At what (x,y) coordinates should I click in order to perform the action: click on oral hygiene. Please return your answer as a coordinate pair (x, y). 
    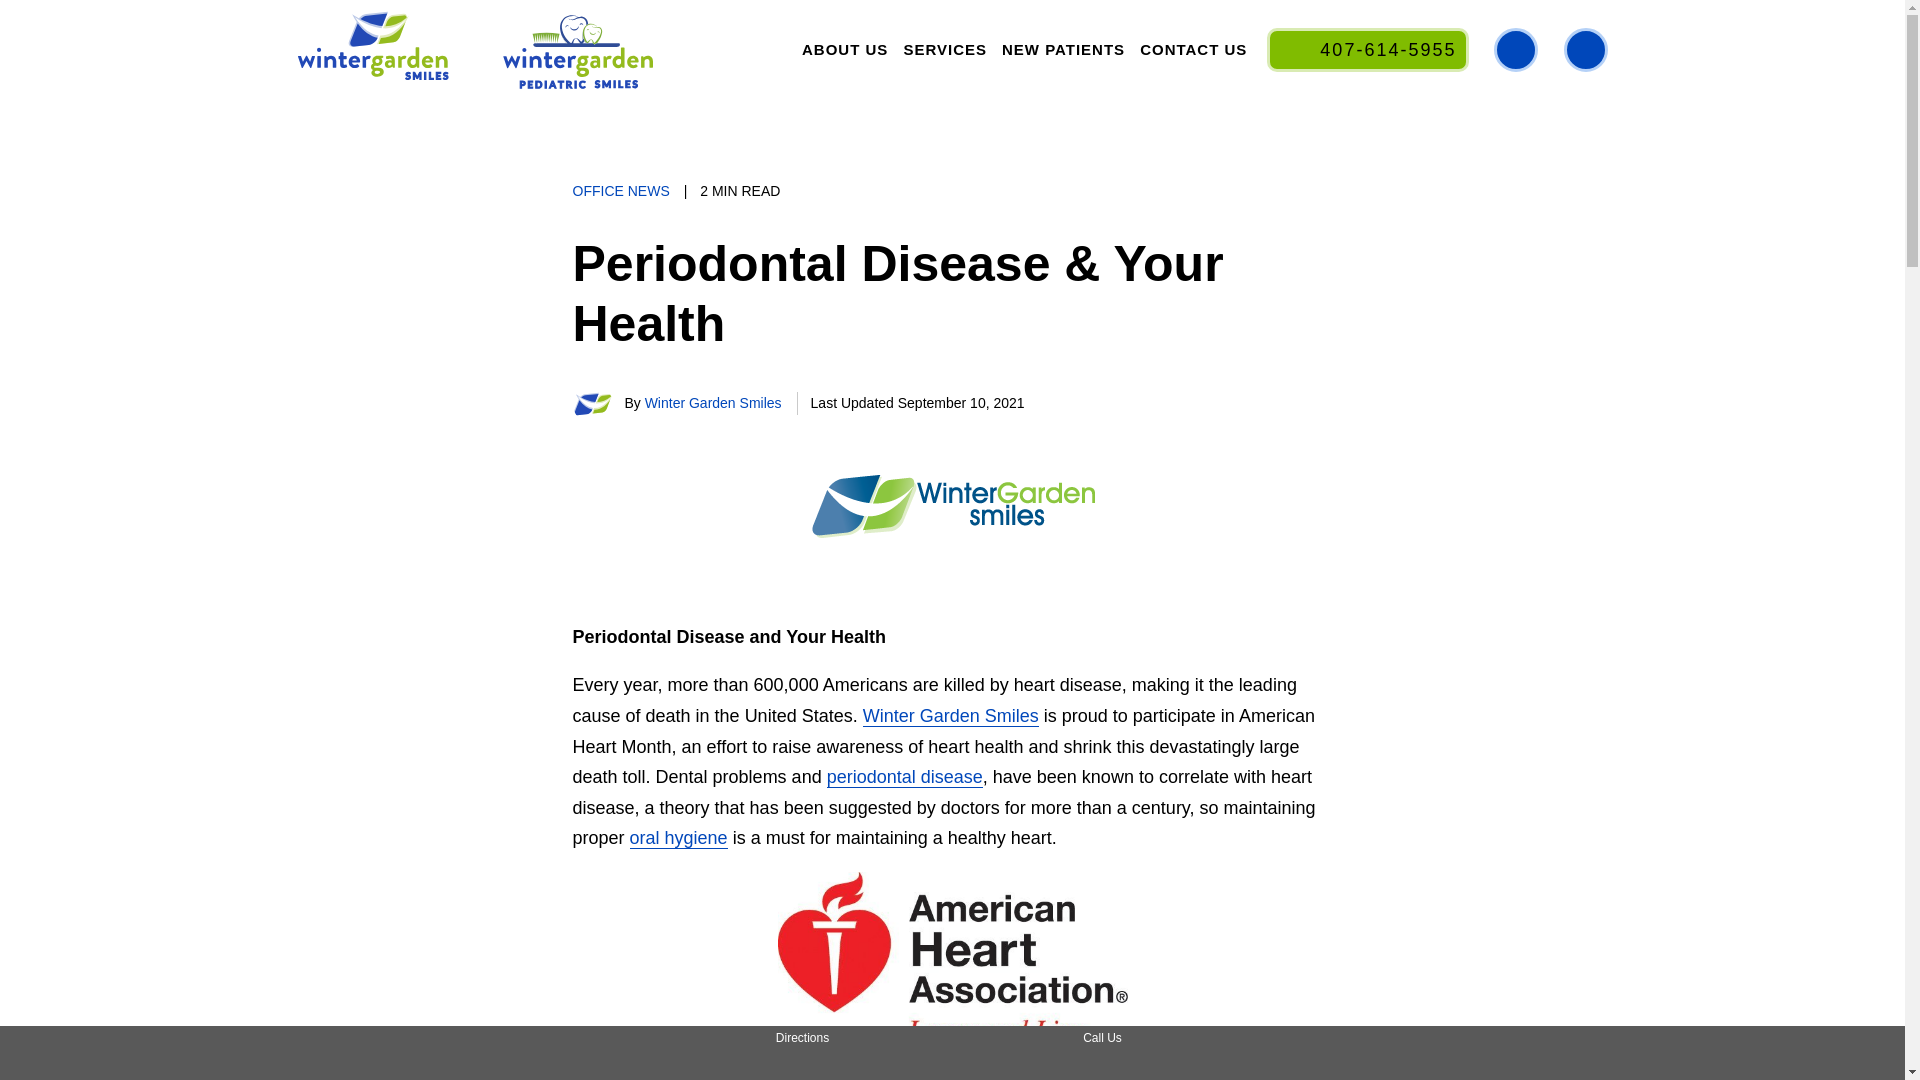
    Looking at the image, I should click on (678, 838).